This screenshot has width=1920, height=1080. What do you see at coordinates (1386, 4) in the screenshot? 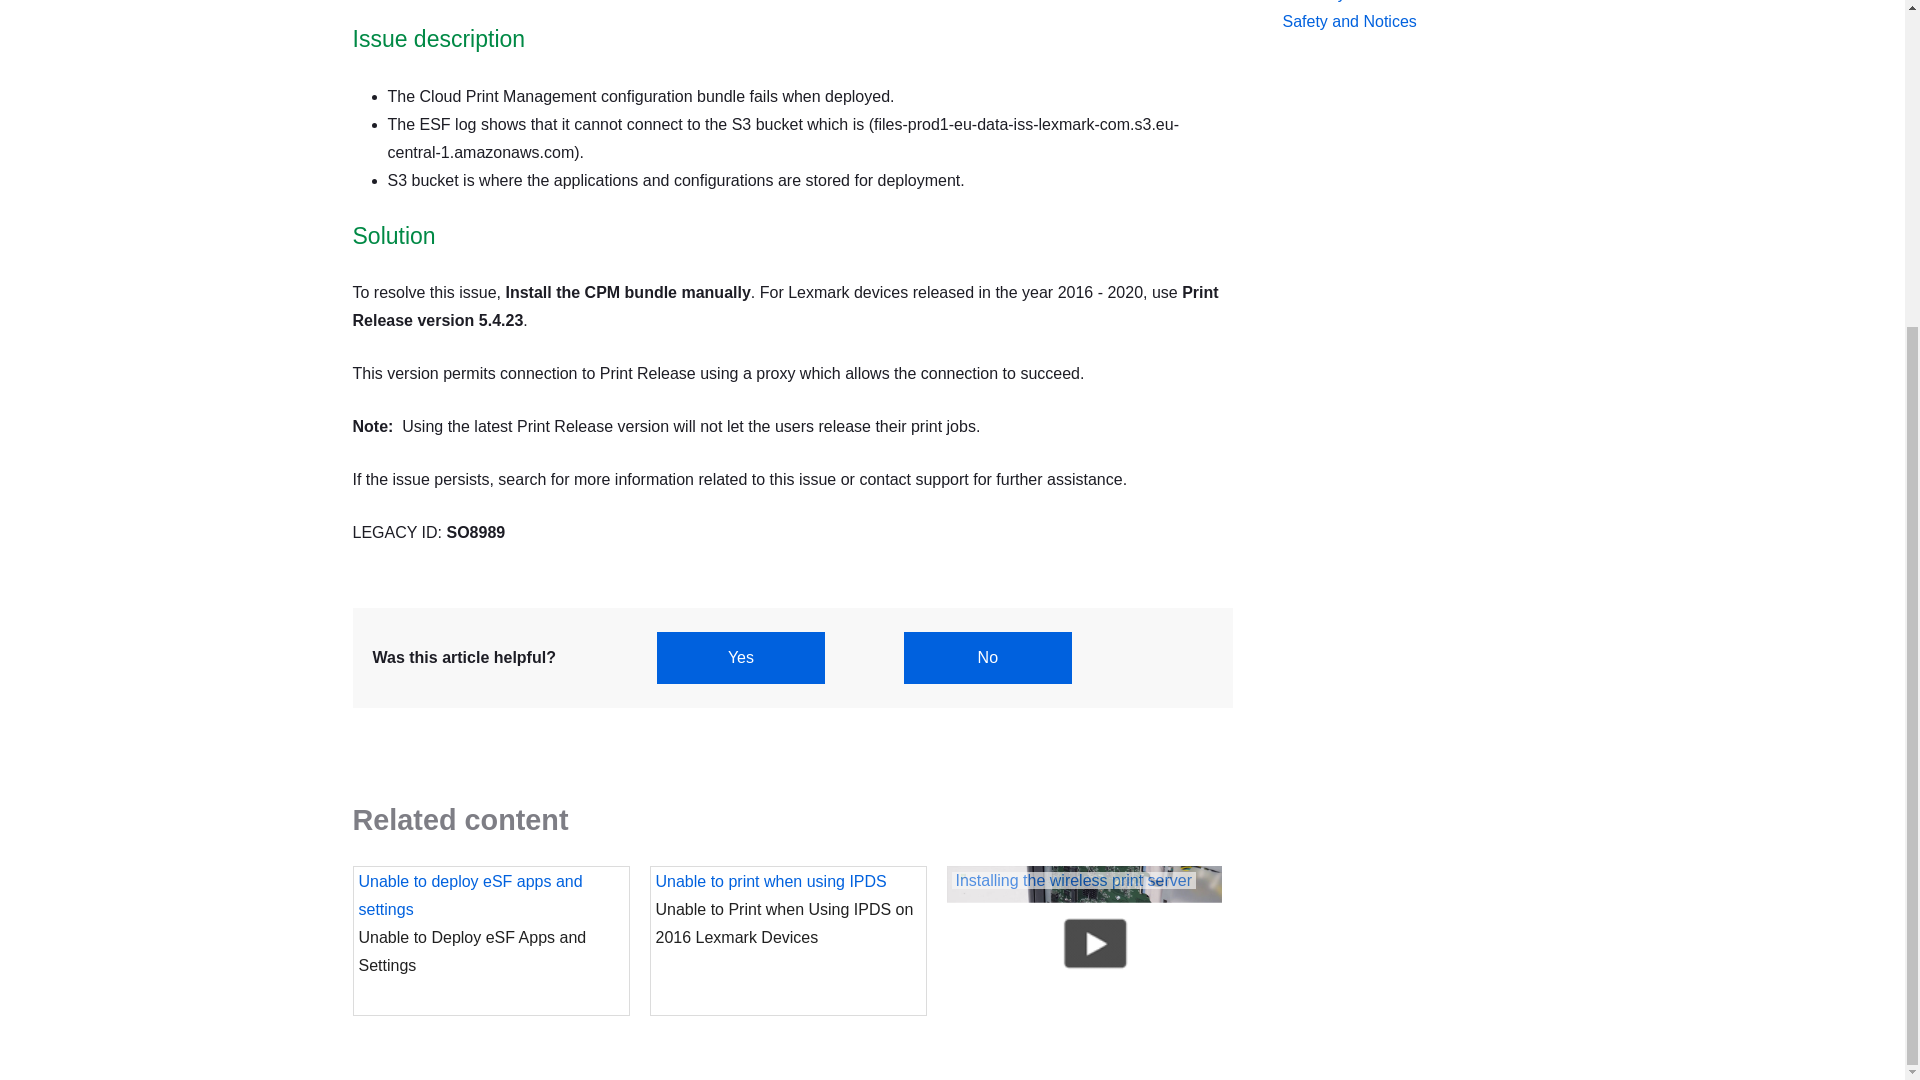
I see `Opens a new tab for Glossary` at bounding box center [1386, 4].